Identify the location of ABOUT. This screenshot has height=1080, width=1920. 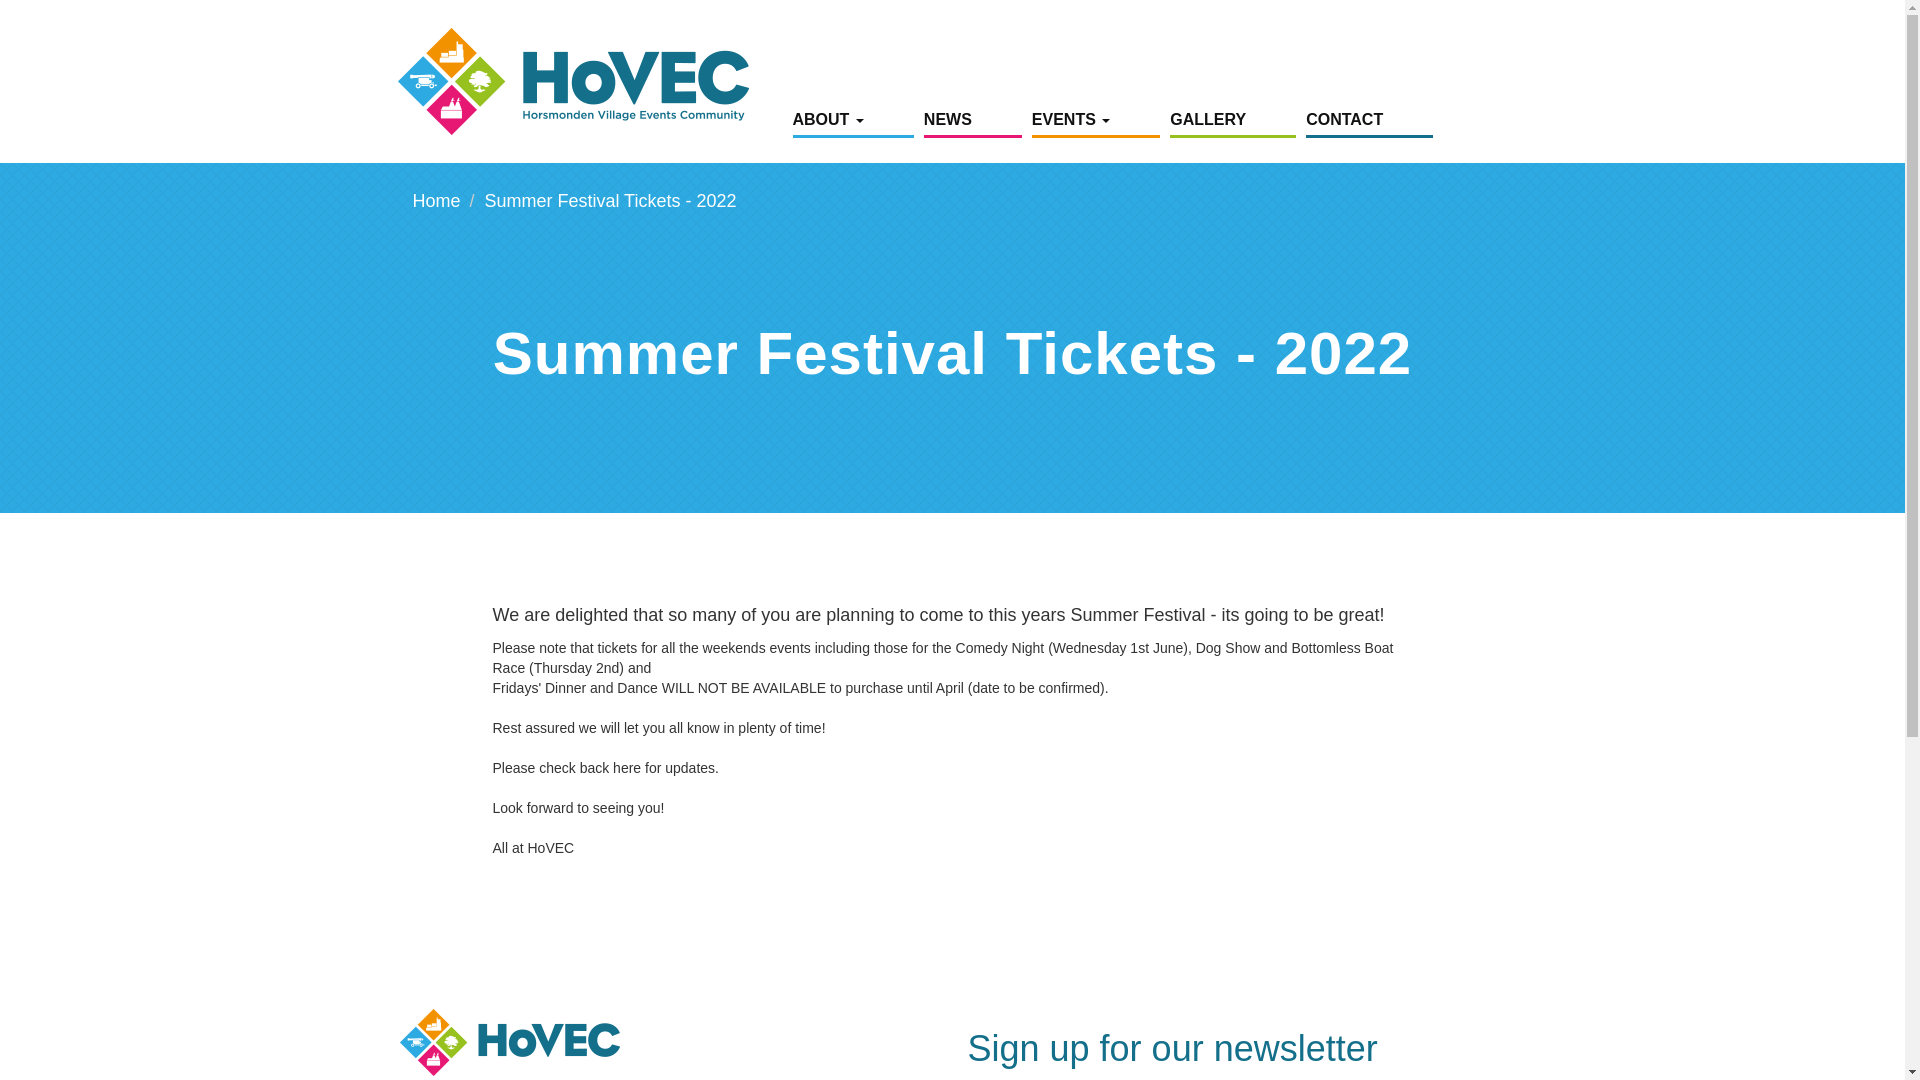
(852, 124).